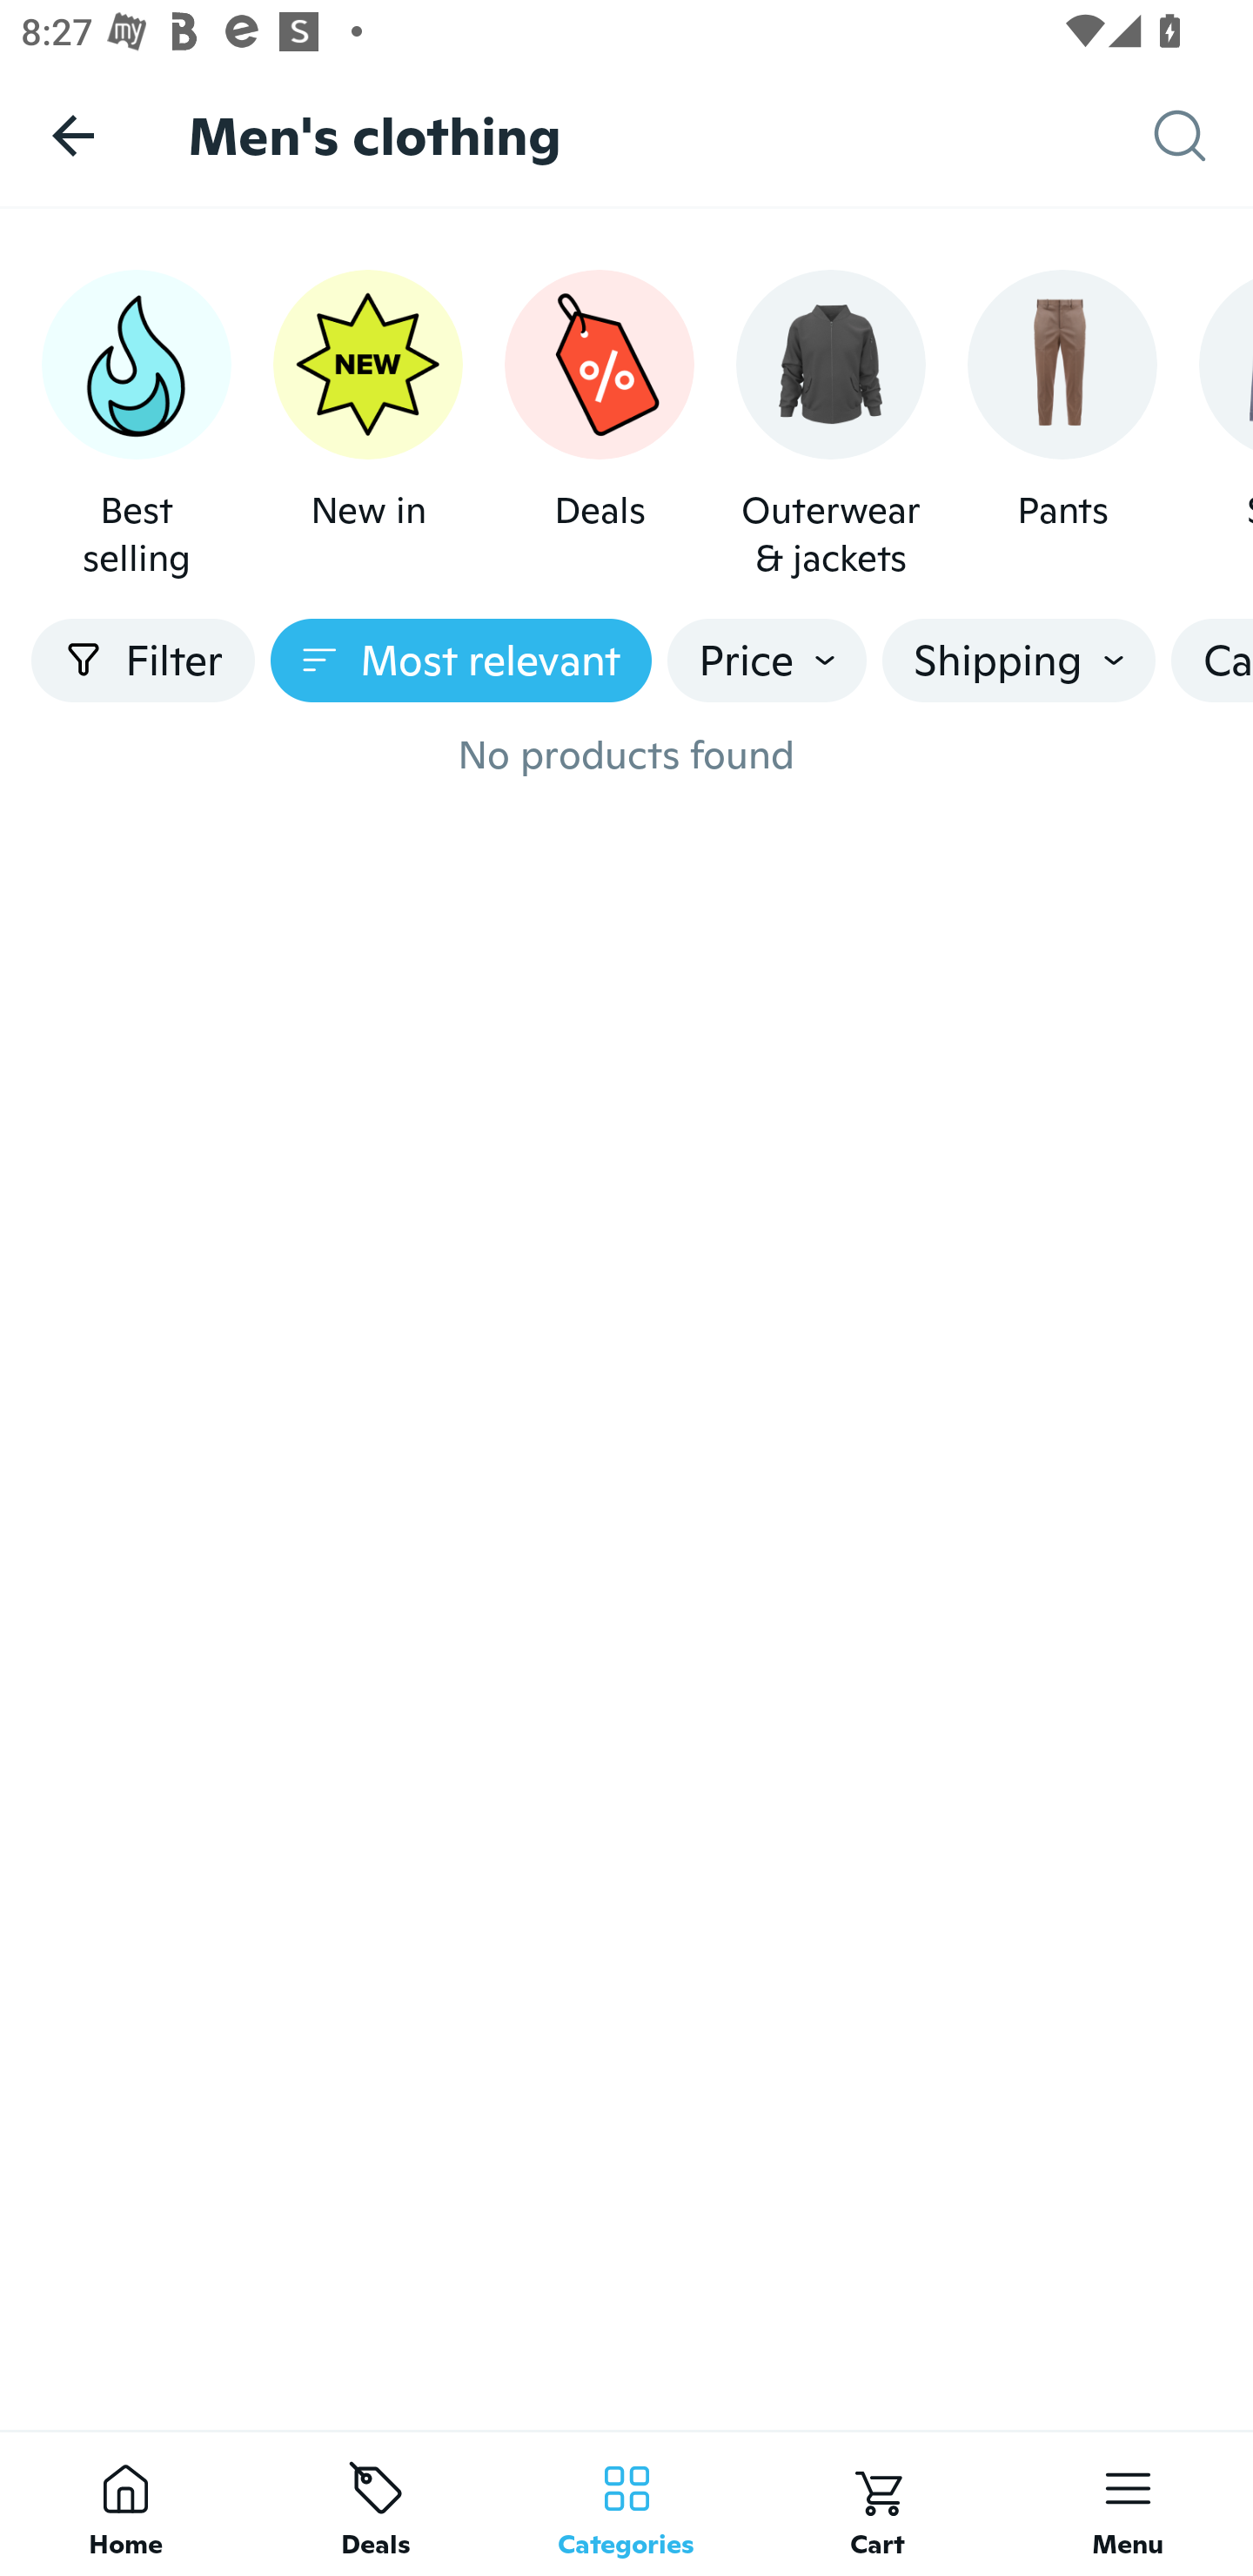 The image size is (1253, 2576). Describe the element at coordinates (599, 426) in the screenshot. I see `Deals` at that location.